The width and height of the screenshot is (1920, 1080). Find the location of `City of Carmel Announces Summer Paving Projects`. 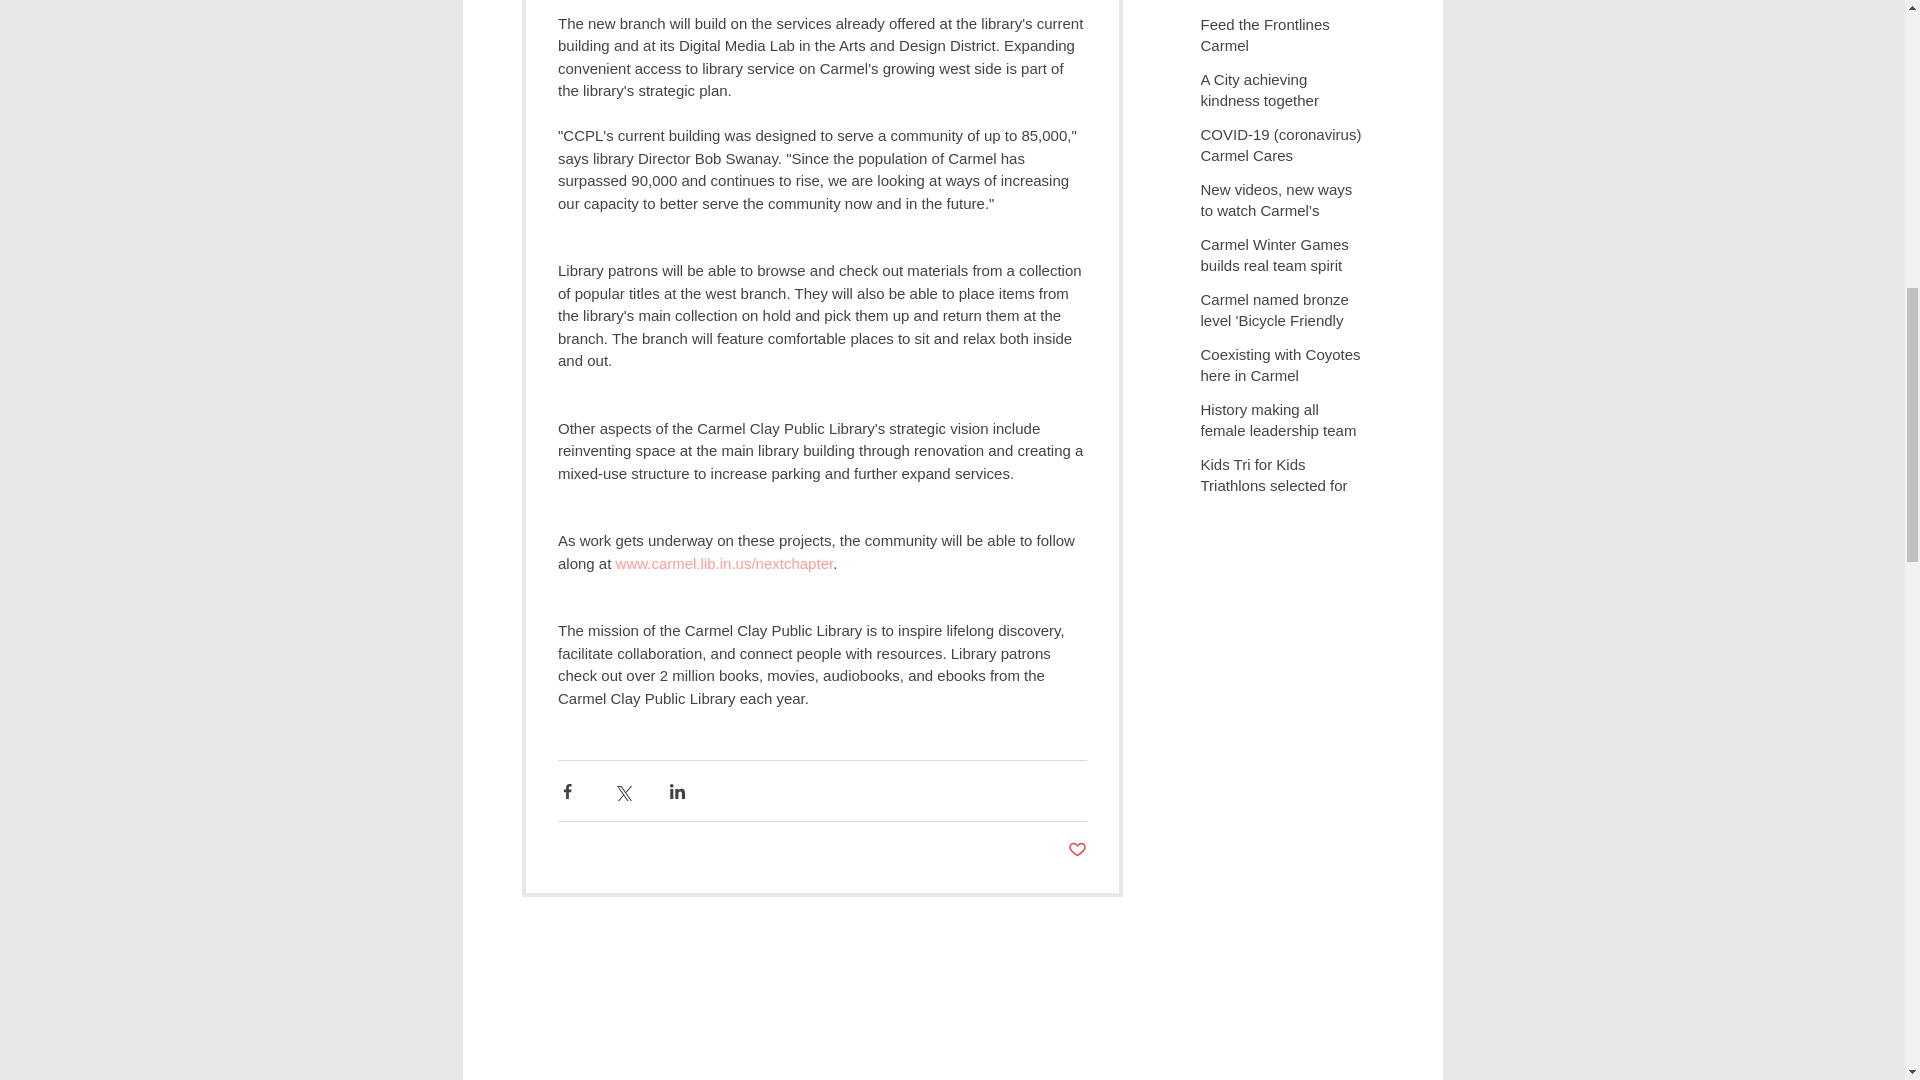

City of Carmel Announces Summer Paving Projects is located at coordinates (1282, 15).